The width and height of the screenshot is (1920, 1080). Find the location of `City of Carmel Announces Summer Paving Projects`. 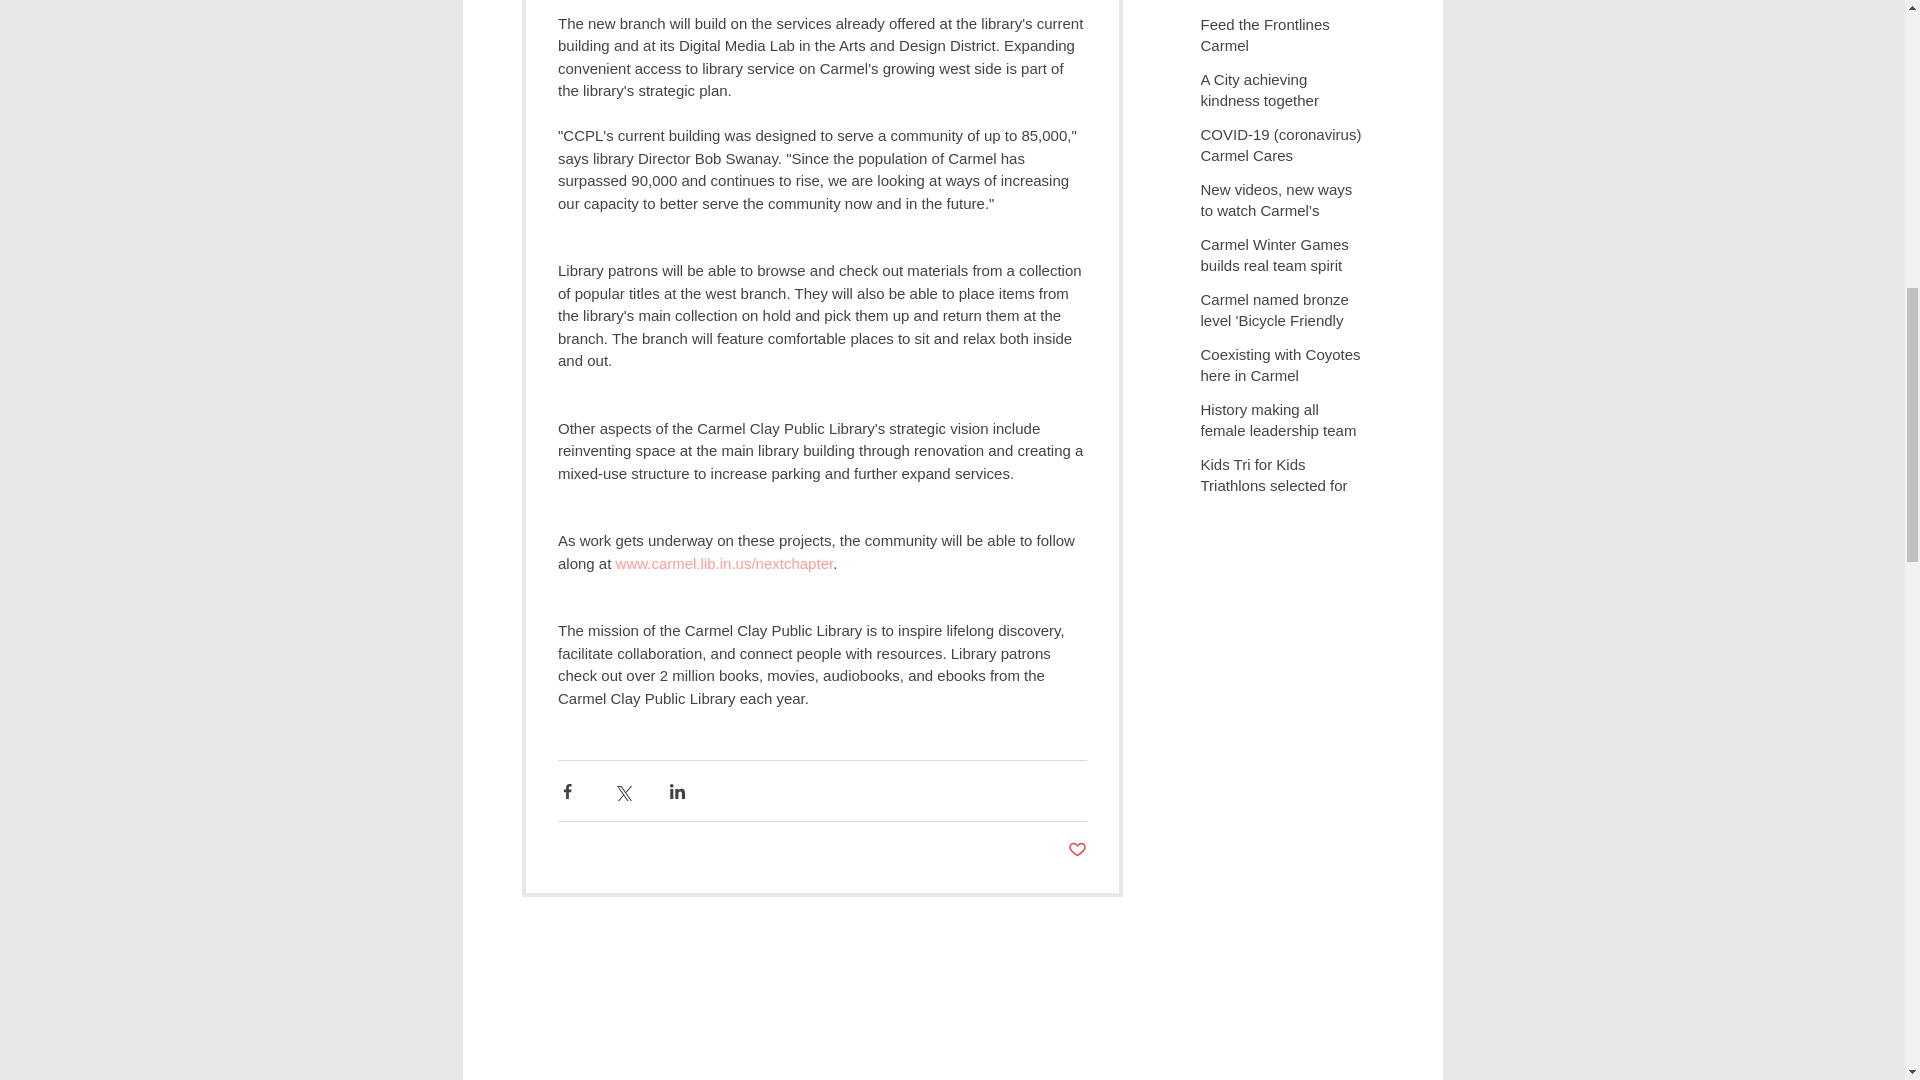

City of Carmel Announces Summer Paving Projects is located at coordinates (1282, 15).